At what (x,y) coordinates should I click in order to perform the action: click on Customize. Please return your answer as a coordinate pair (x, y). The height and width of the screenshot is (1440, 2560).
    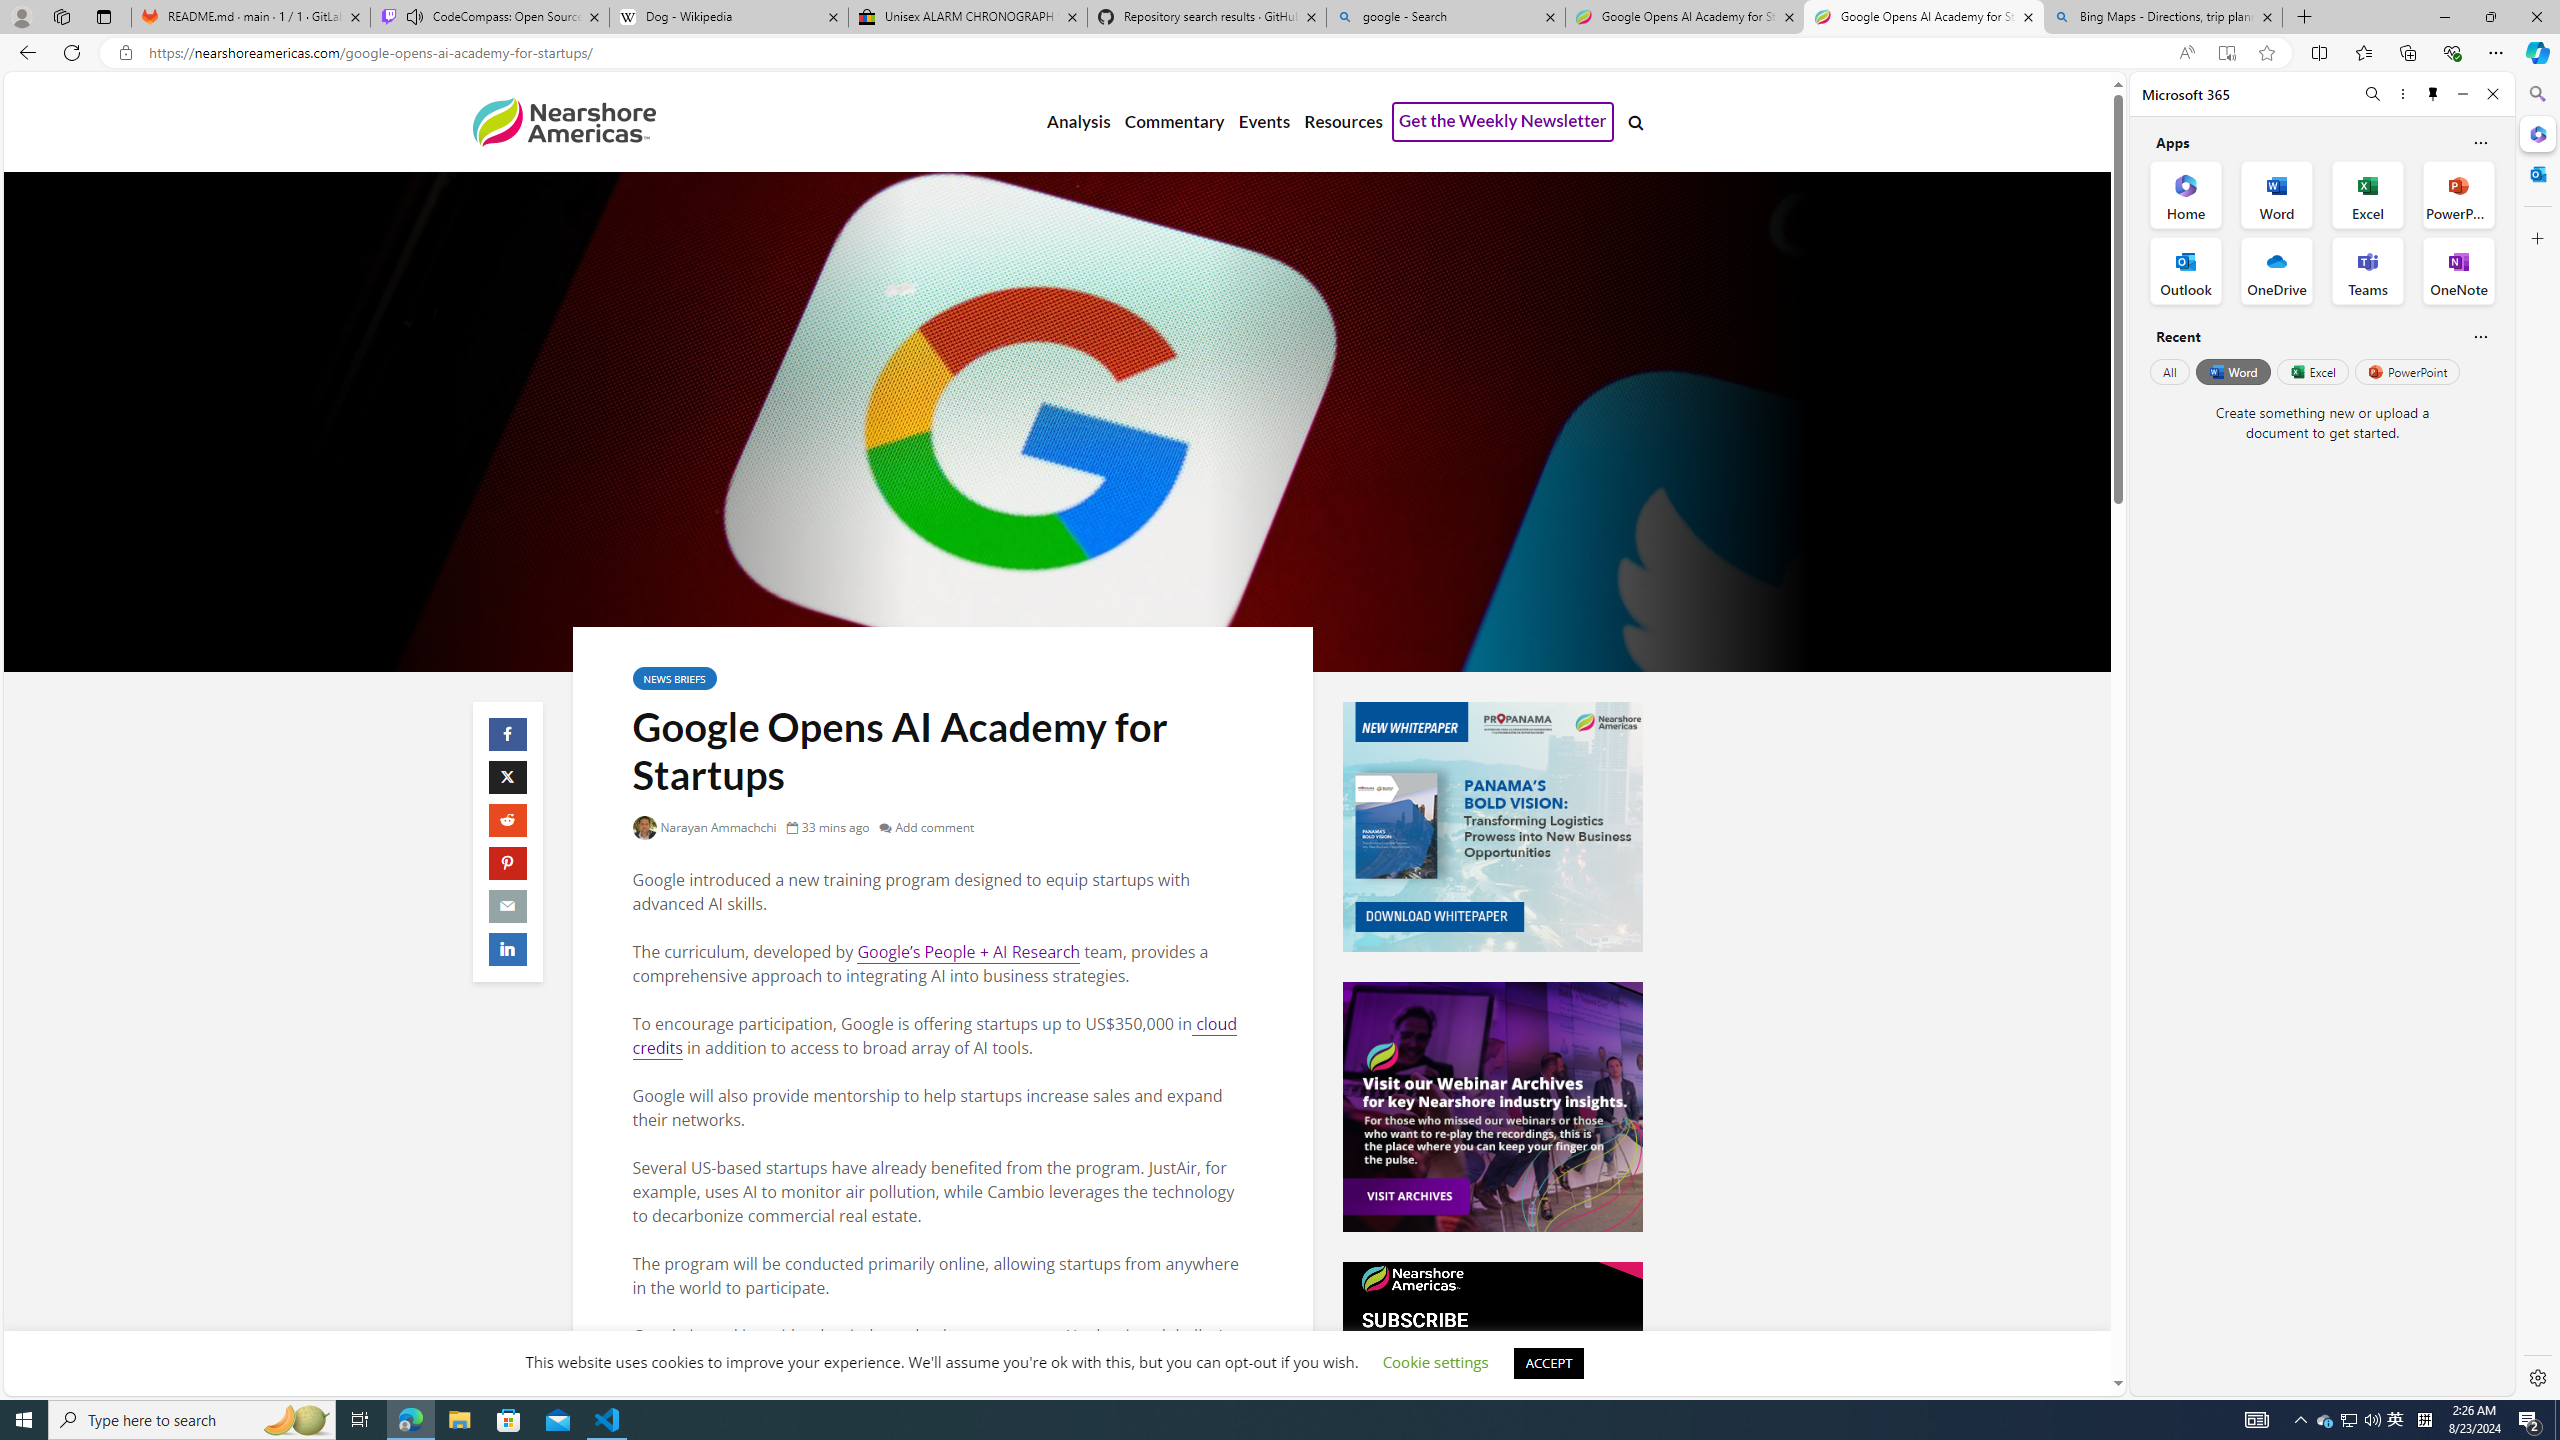
    Looking at the image, I should click on (2536, 238).